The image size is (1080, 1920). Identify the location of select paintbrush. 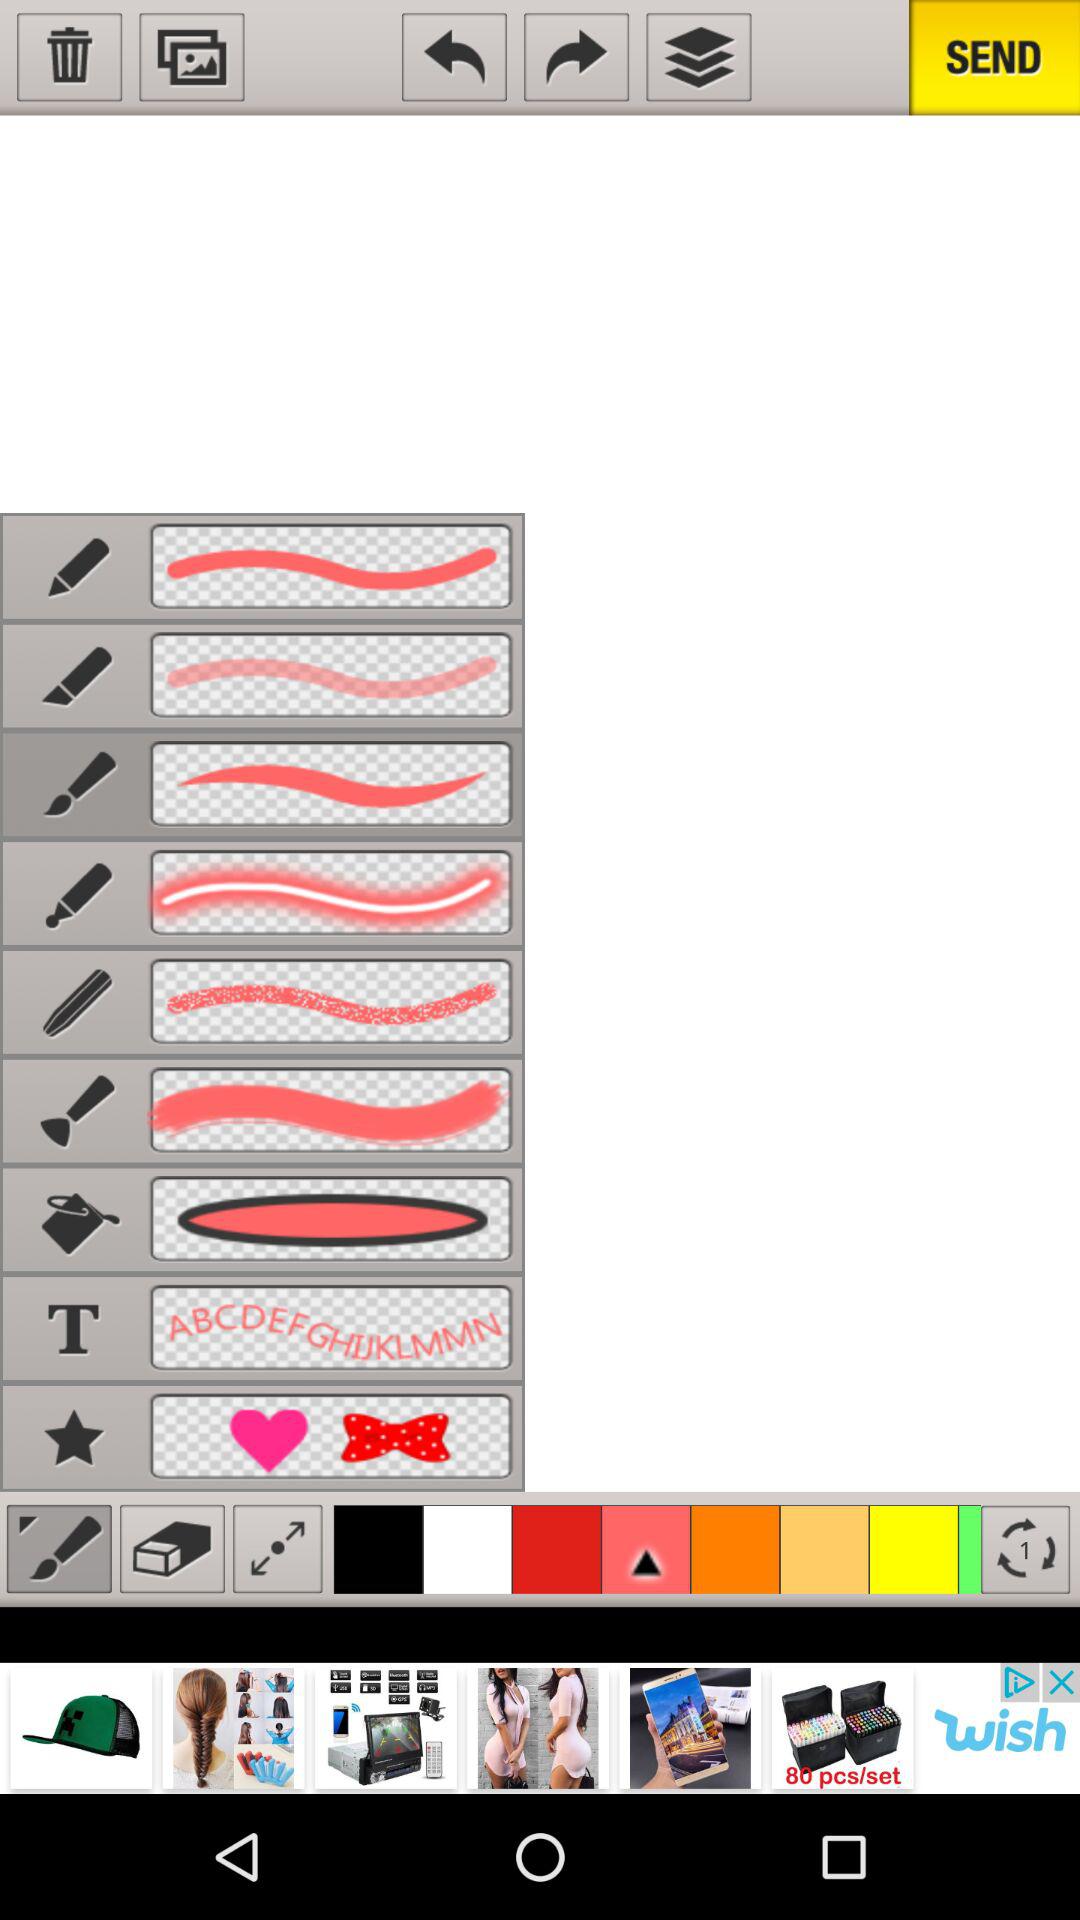
(58, 1548).